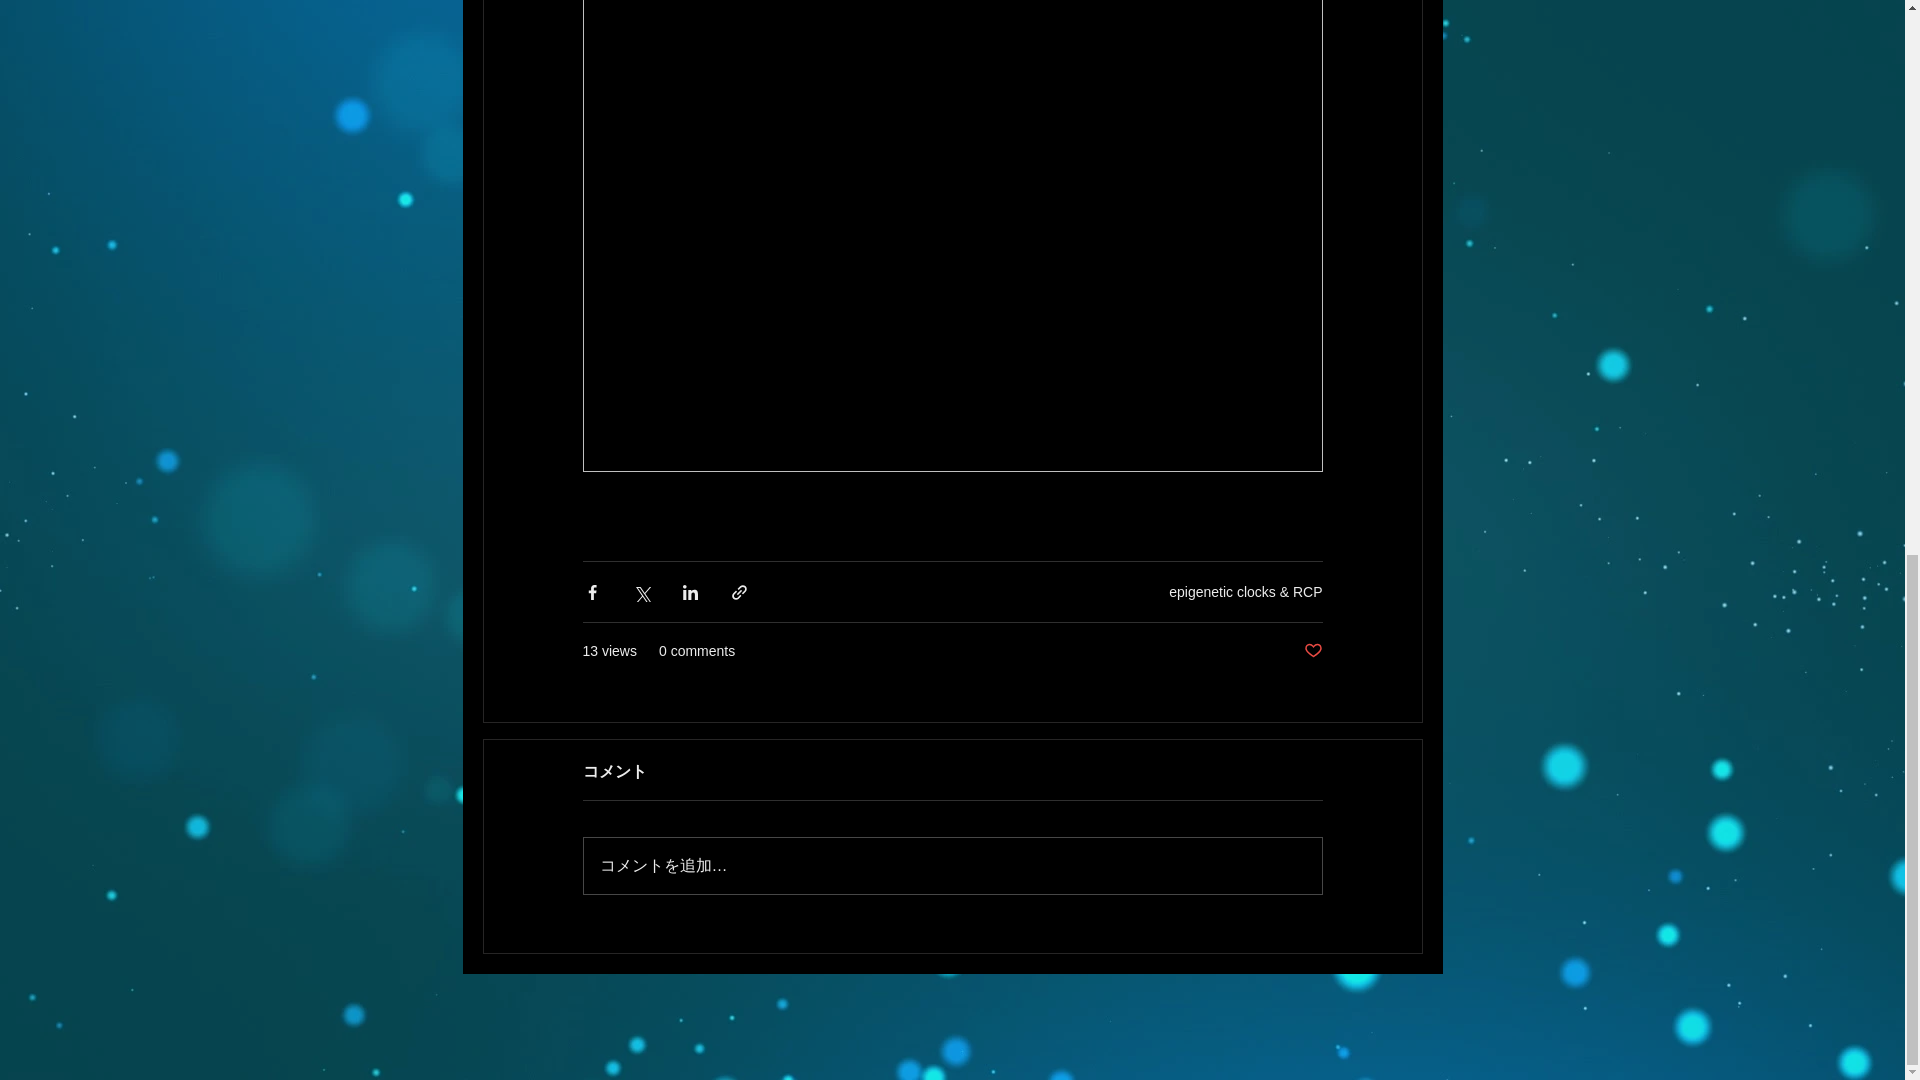 This screenshot has width=1920, height=1080. Describe the element at coordinates (1312, 652) in the screenshot. I see `Post not marked as liked` at that location.